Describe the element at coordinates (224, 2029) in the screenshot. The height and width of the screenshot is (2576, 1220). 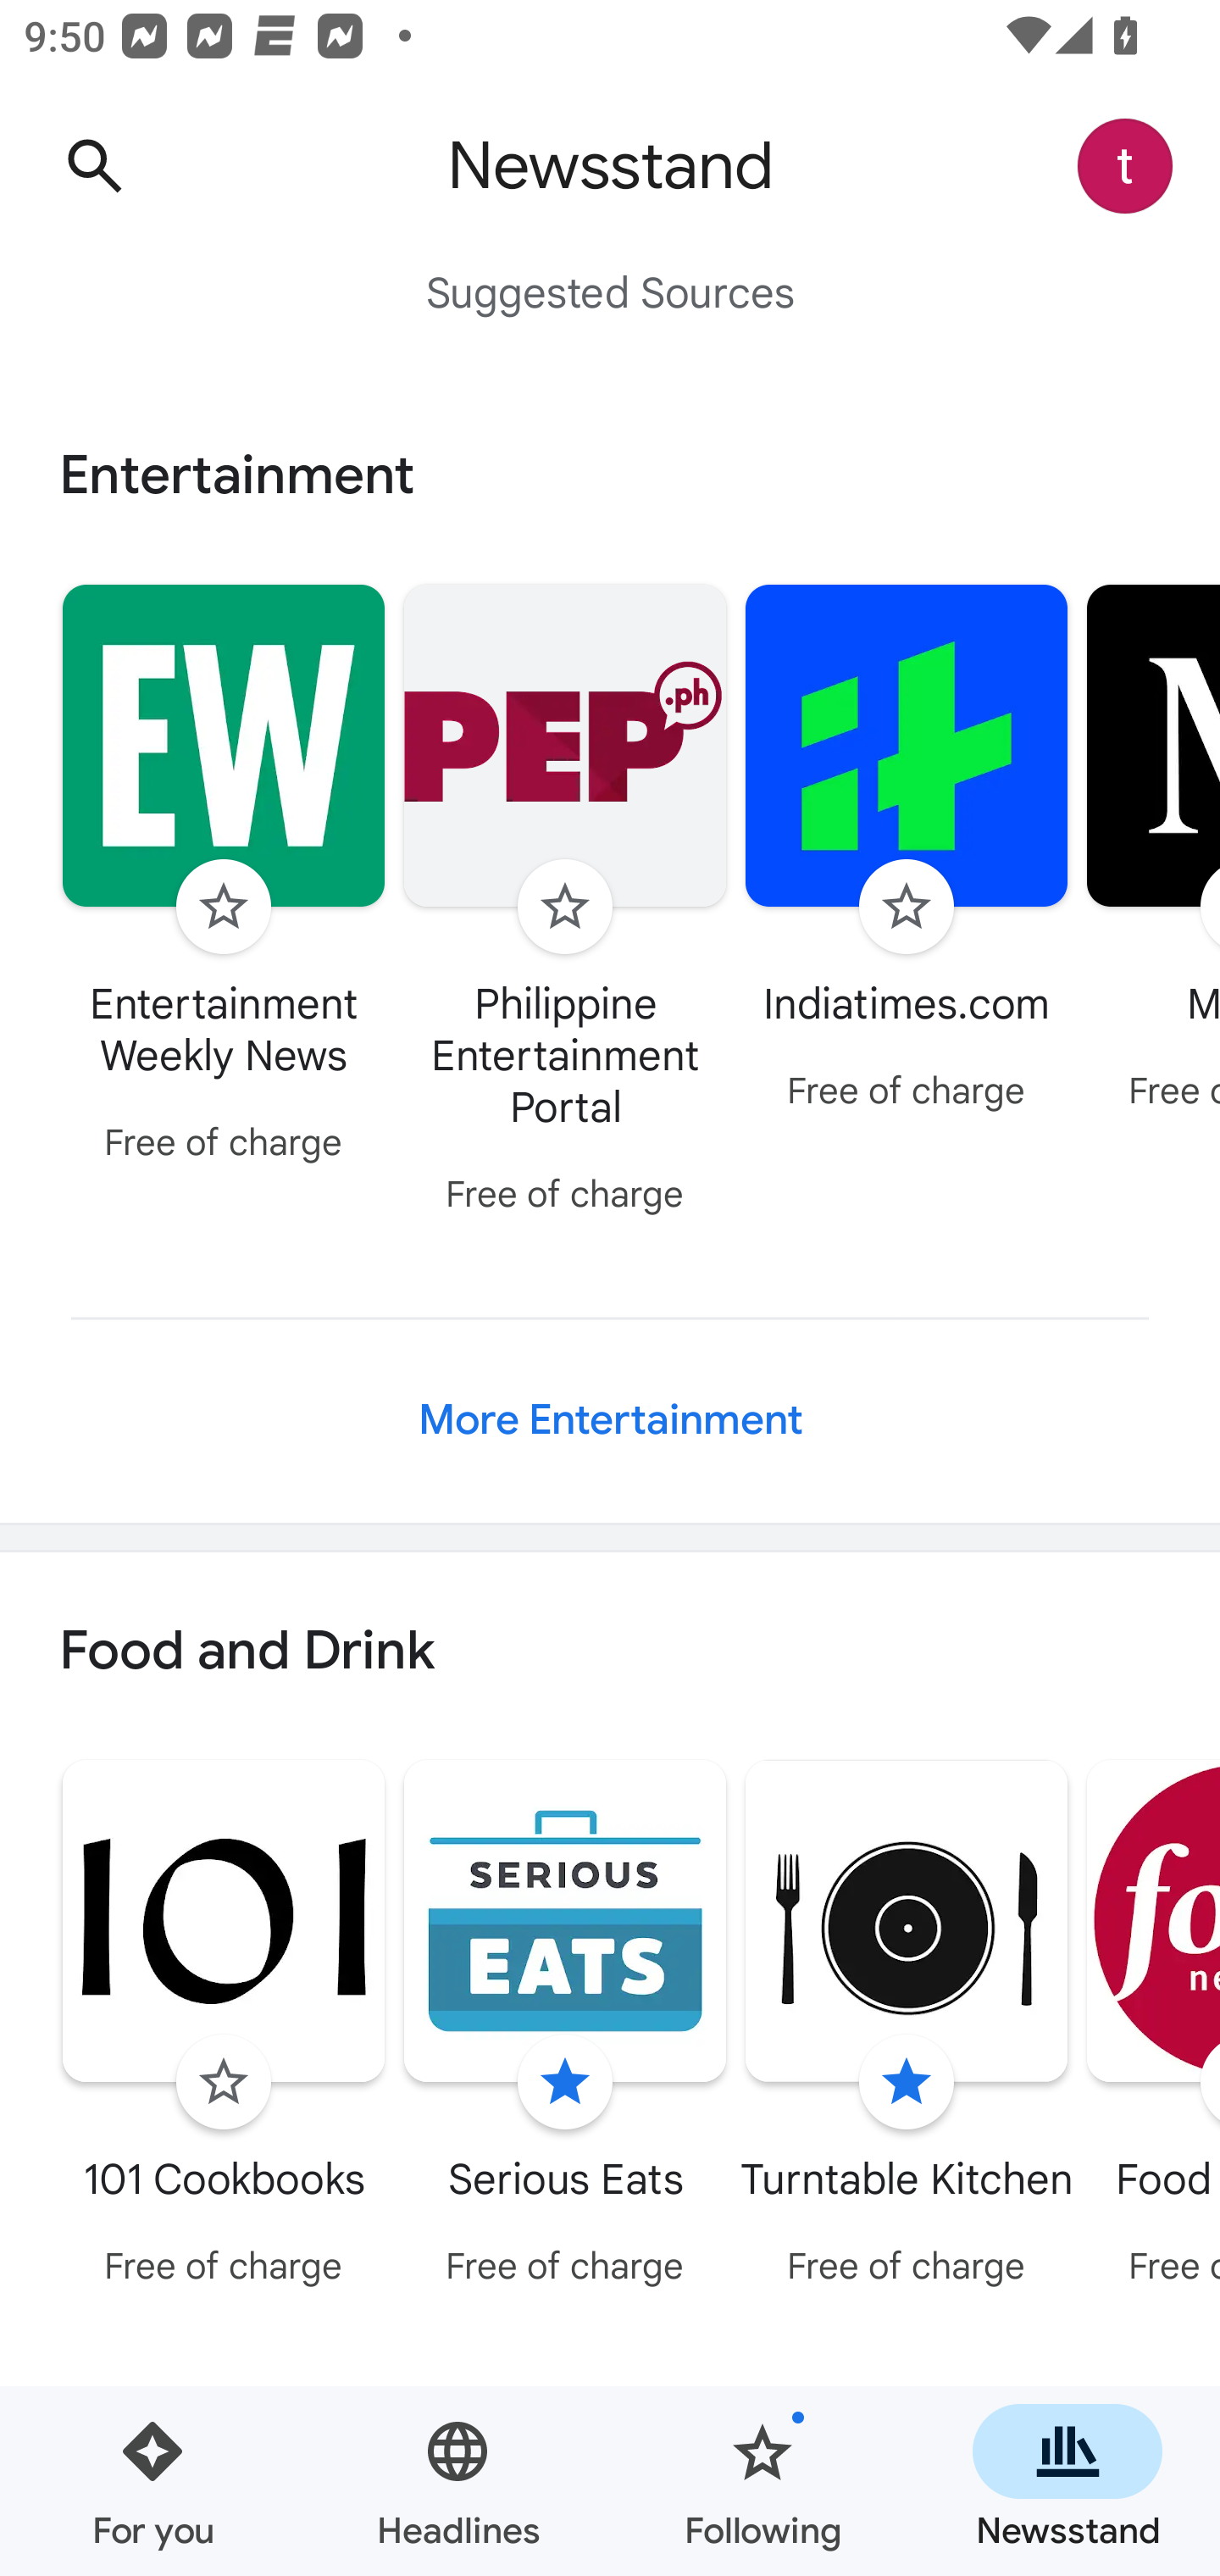
I see `Follow 101 Cookbooks Free of charge` at that location.